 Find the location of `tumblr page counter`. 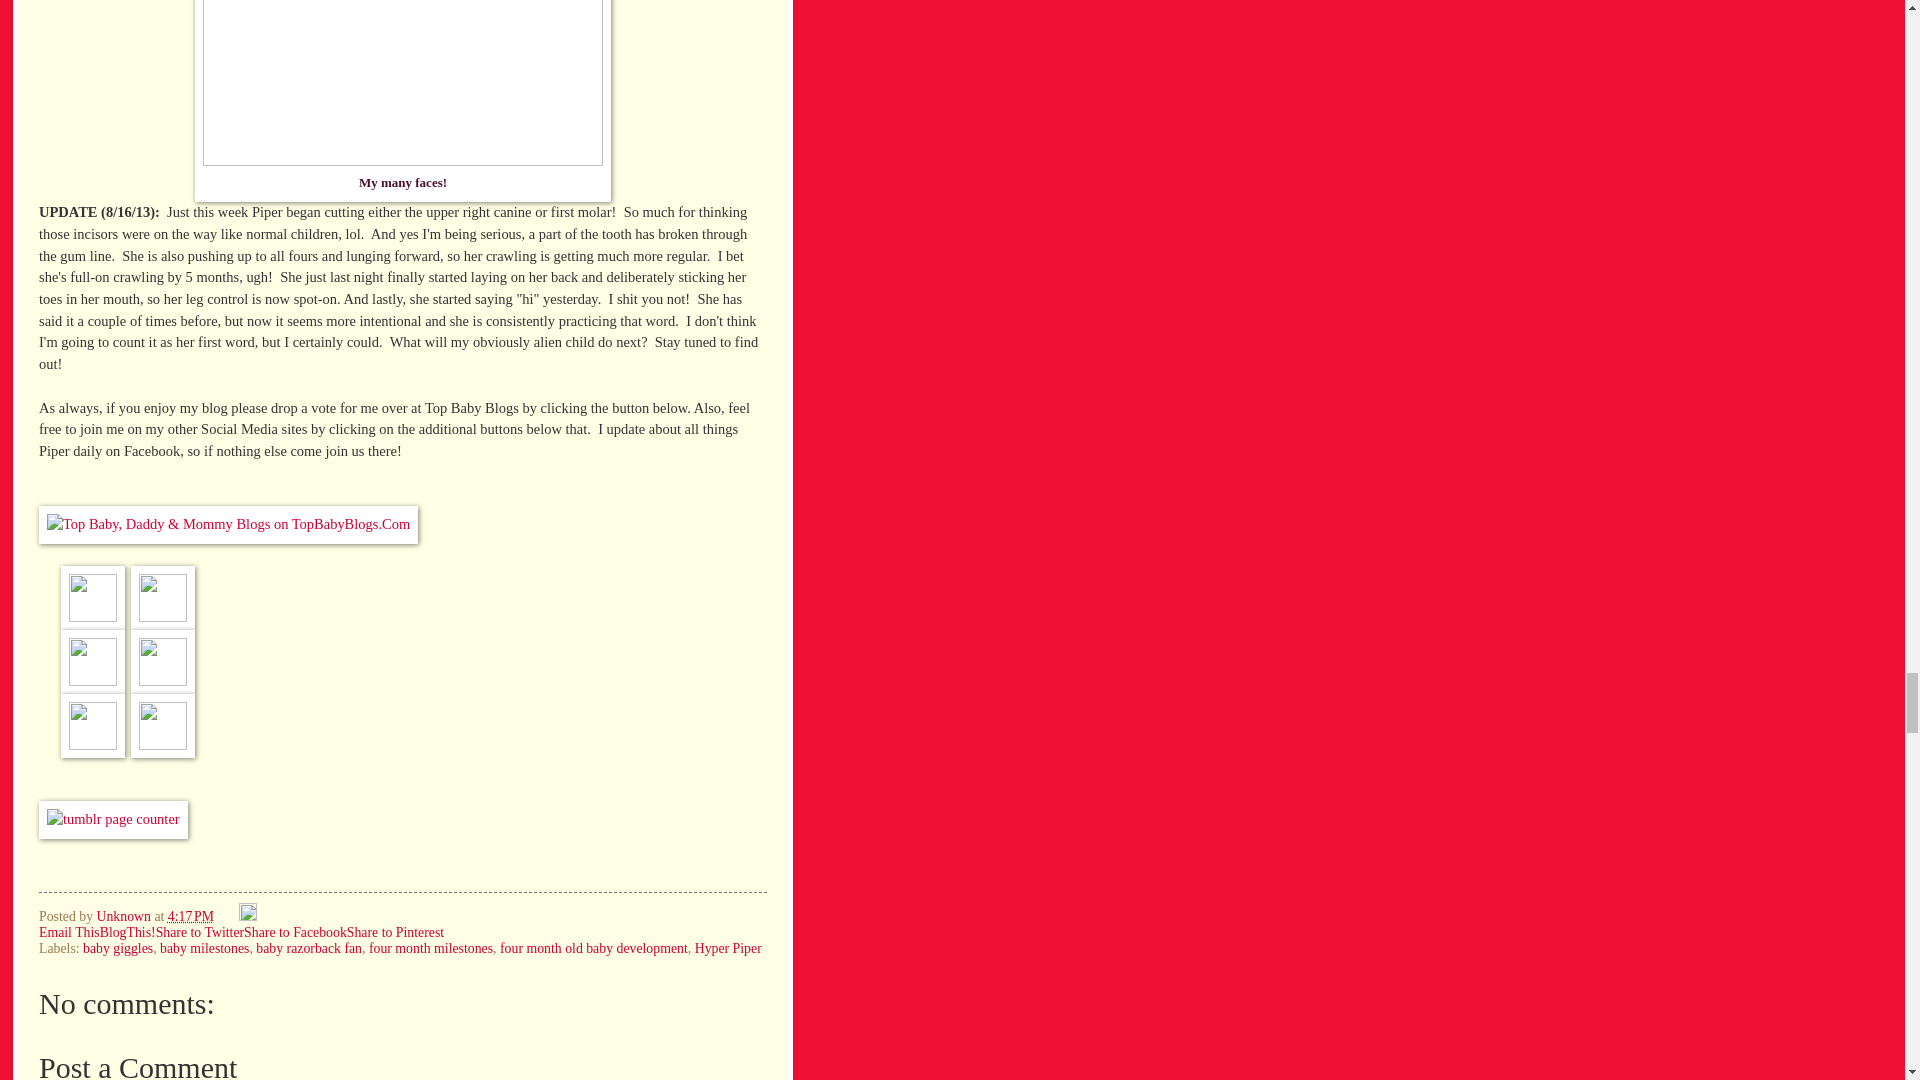

tumblr page counter is located at coordinates (113, 819).